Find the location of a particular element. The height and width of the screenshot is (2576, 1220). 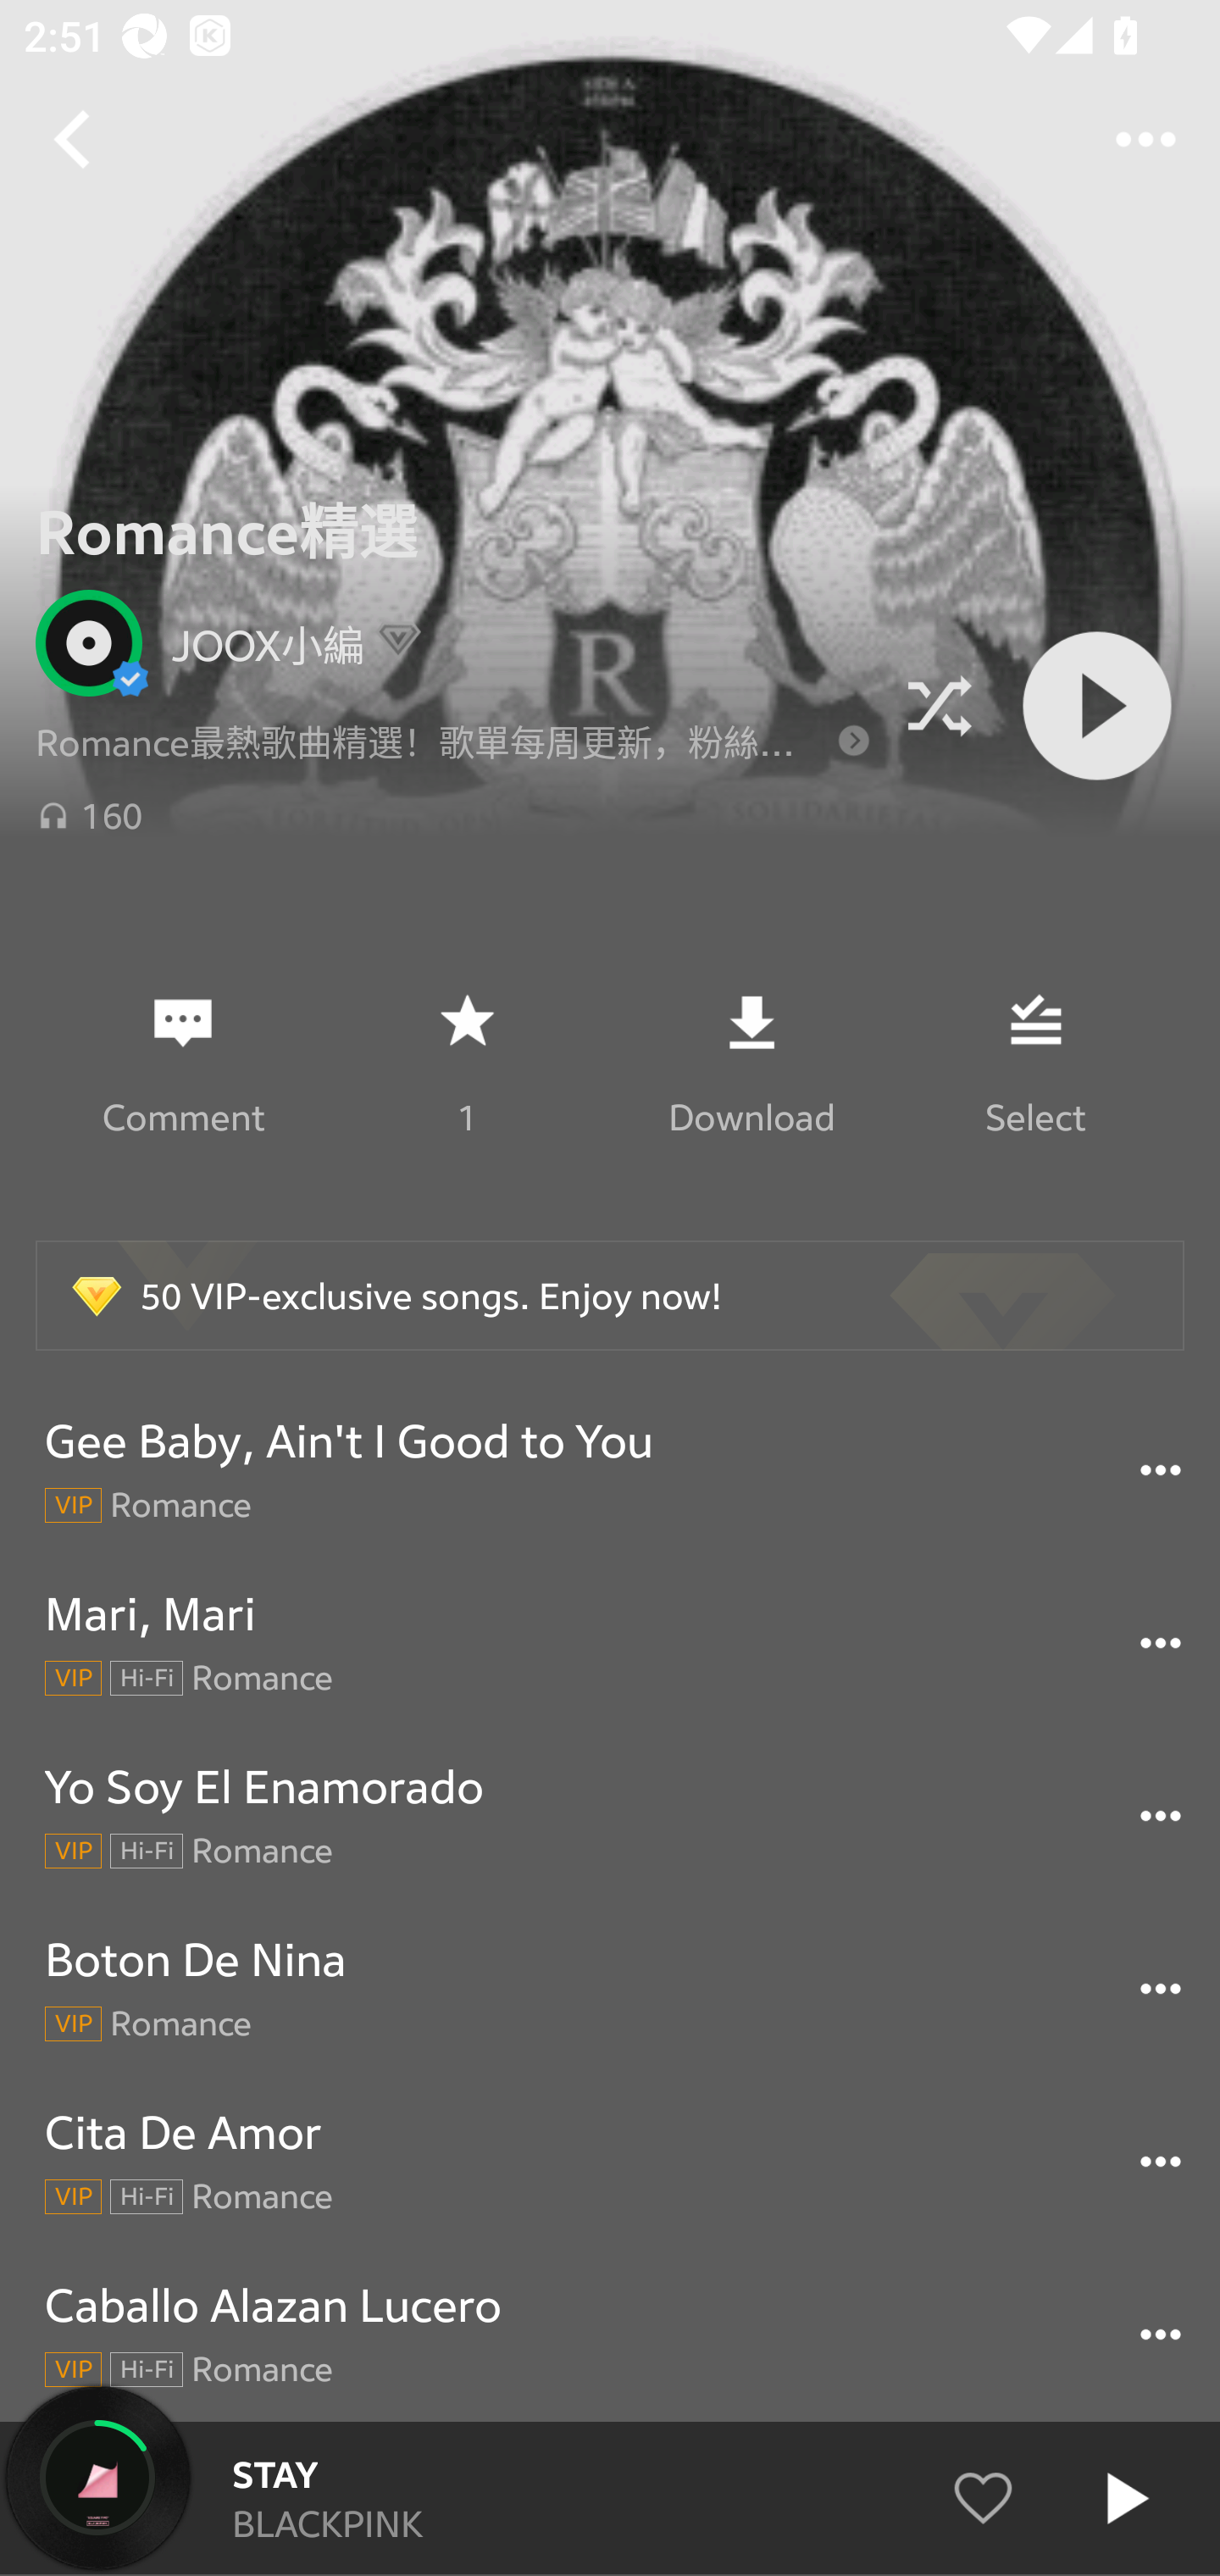

Download is located at coordinates (751, 1063).